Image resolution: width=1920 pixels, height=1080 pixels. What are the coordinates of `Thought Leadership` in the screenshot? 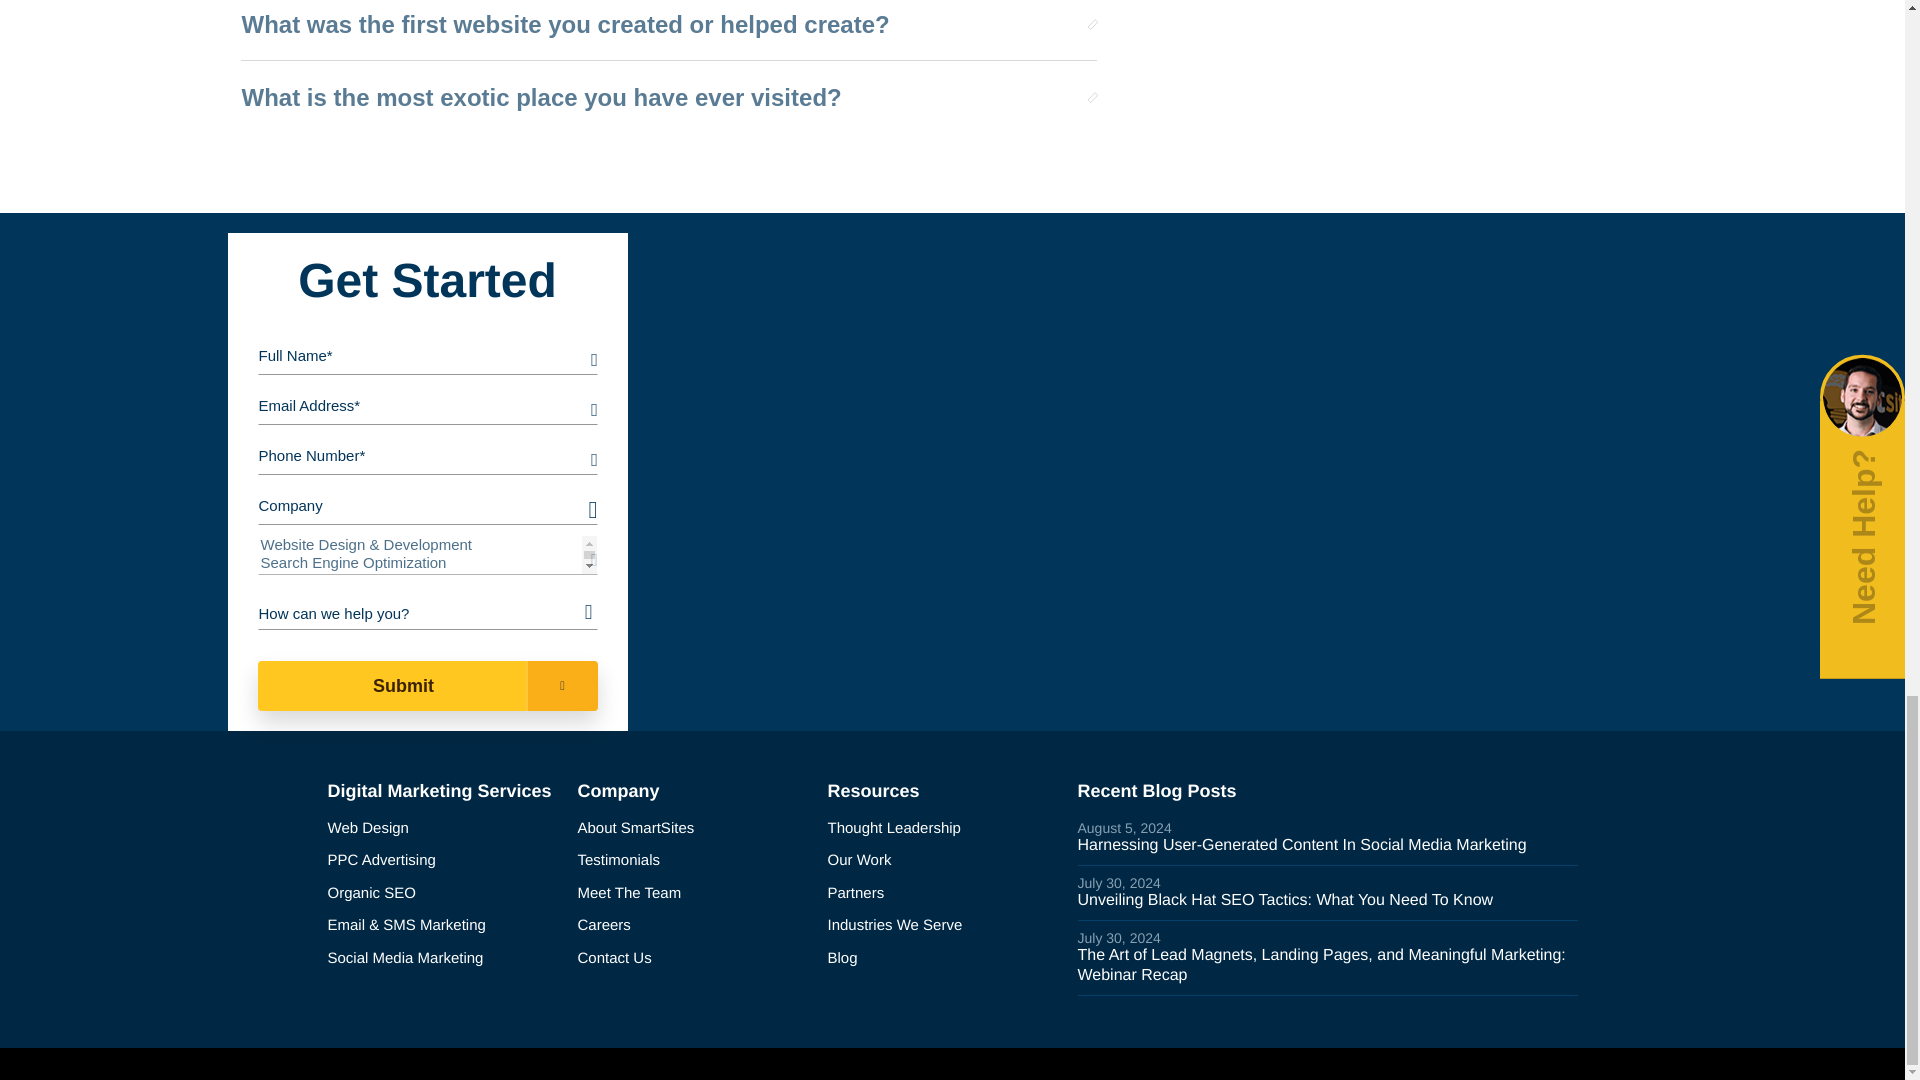 It's located at (944, 829).